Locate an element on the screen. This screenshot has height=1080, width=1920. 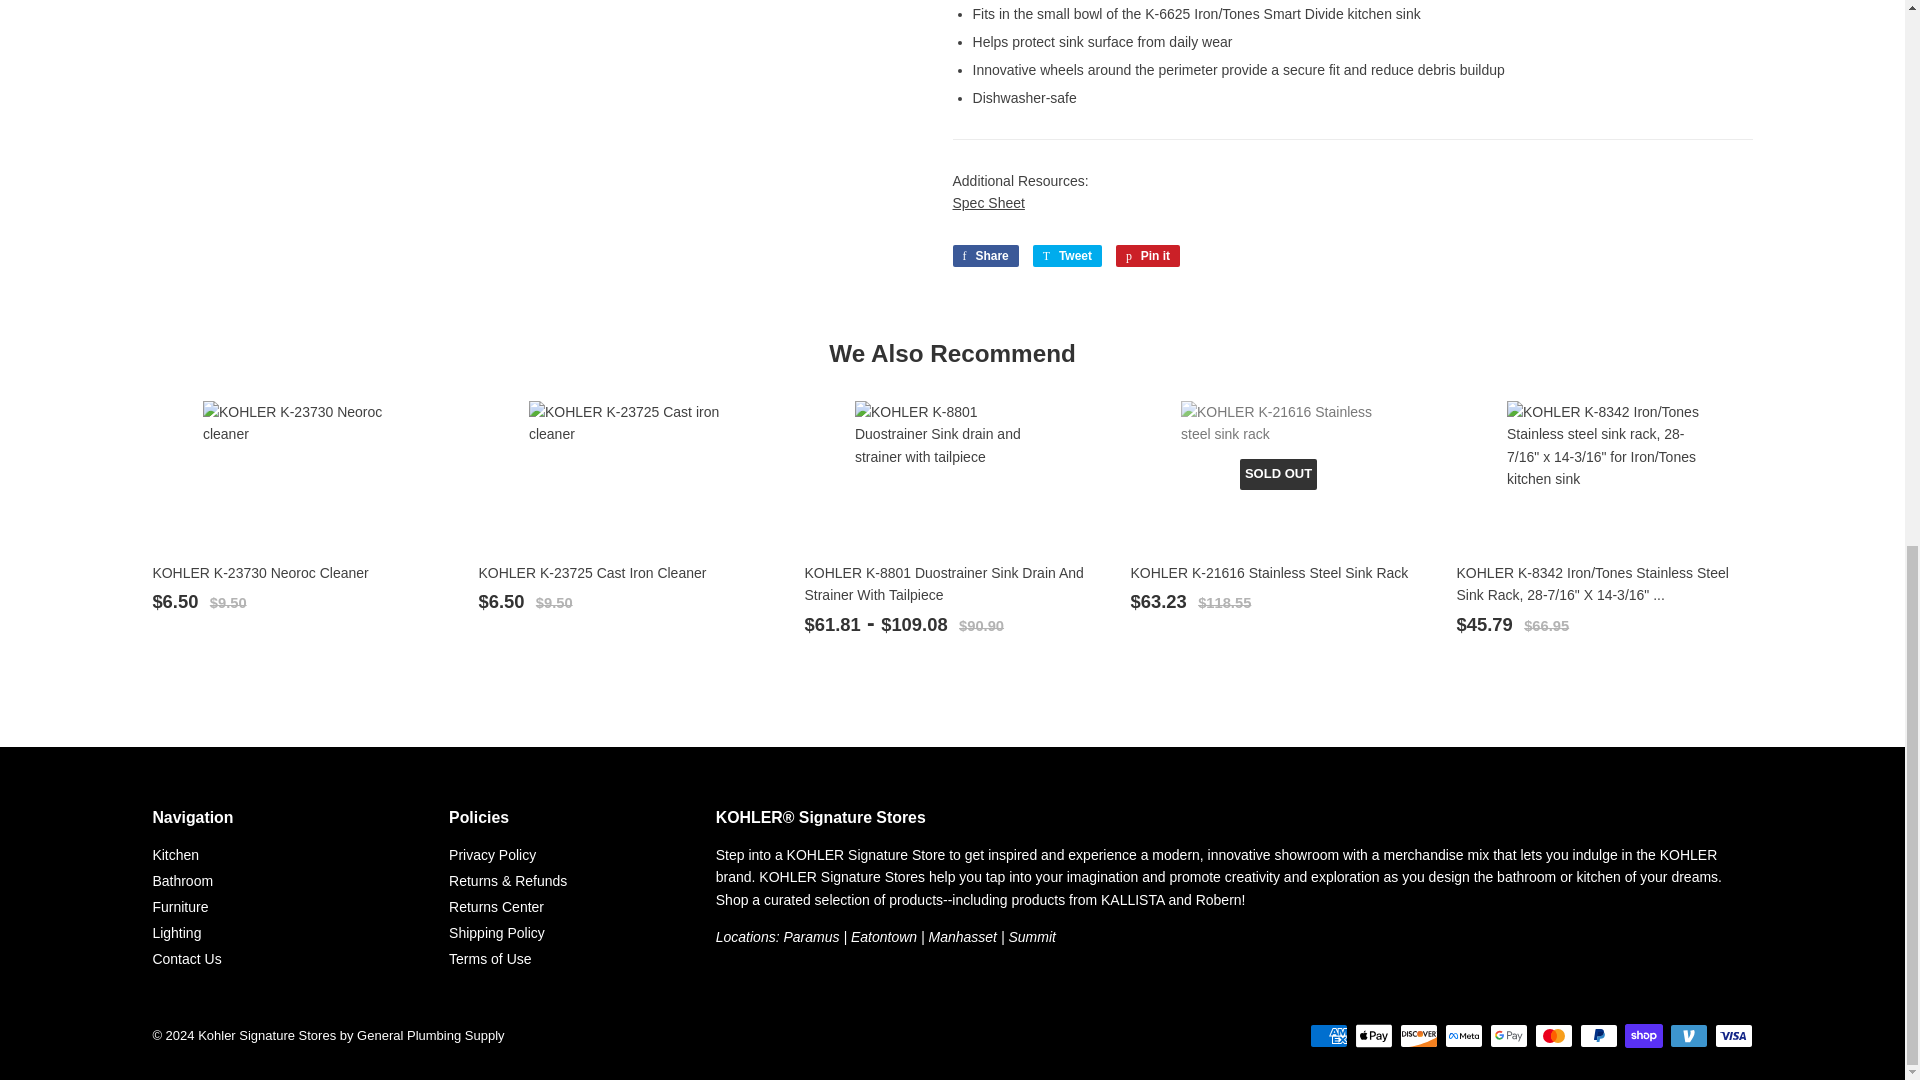
Share on Facebook is located at coordinates (984, 256).